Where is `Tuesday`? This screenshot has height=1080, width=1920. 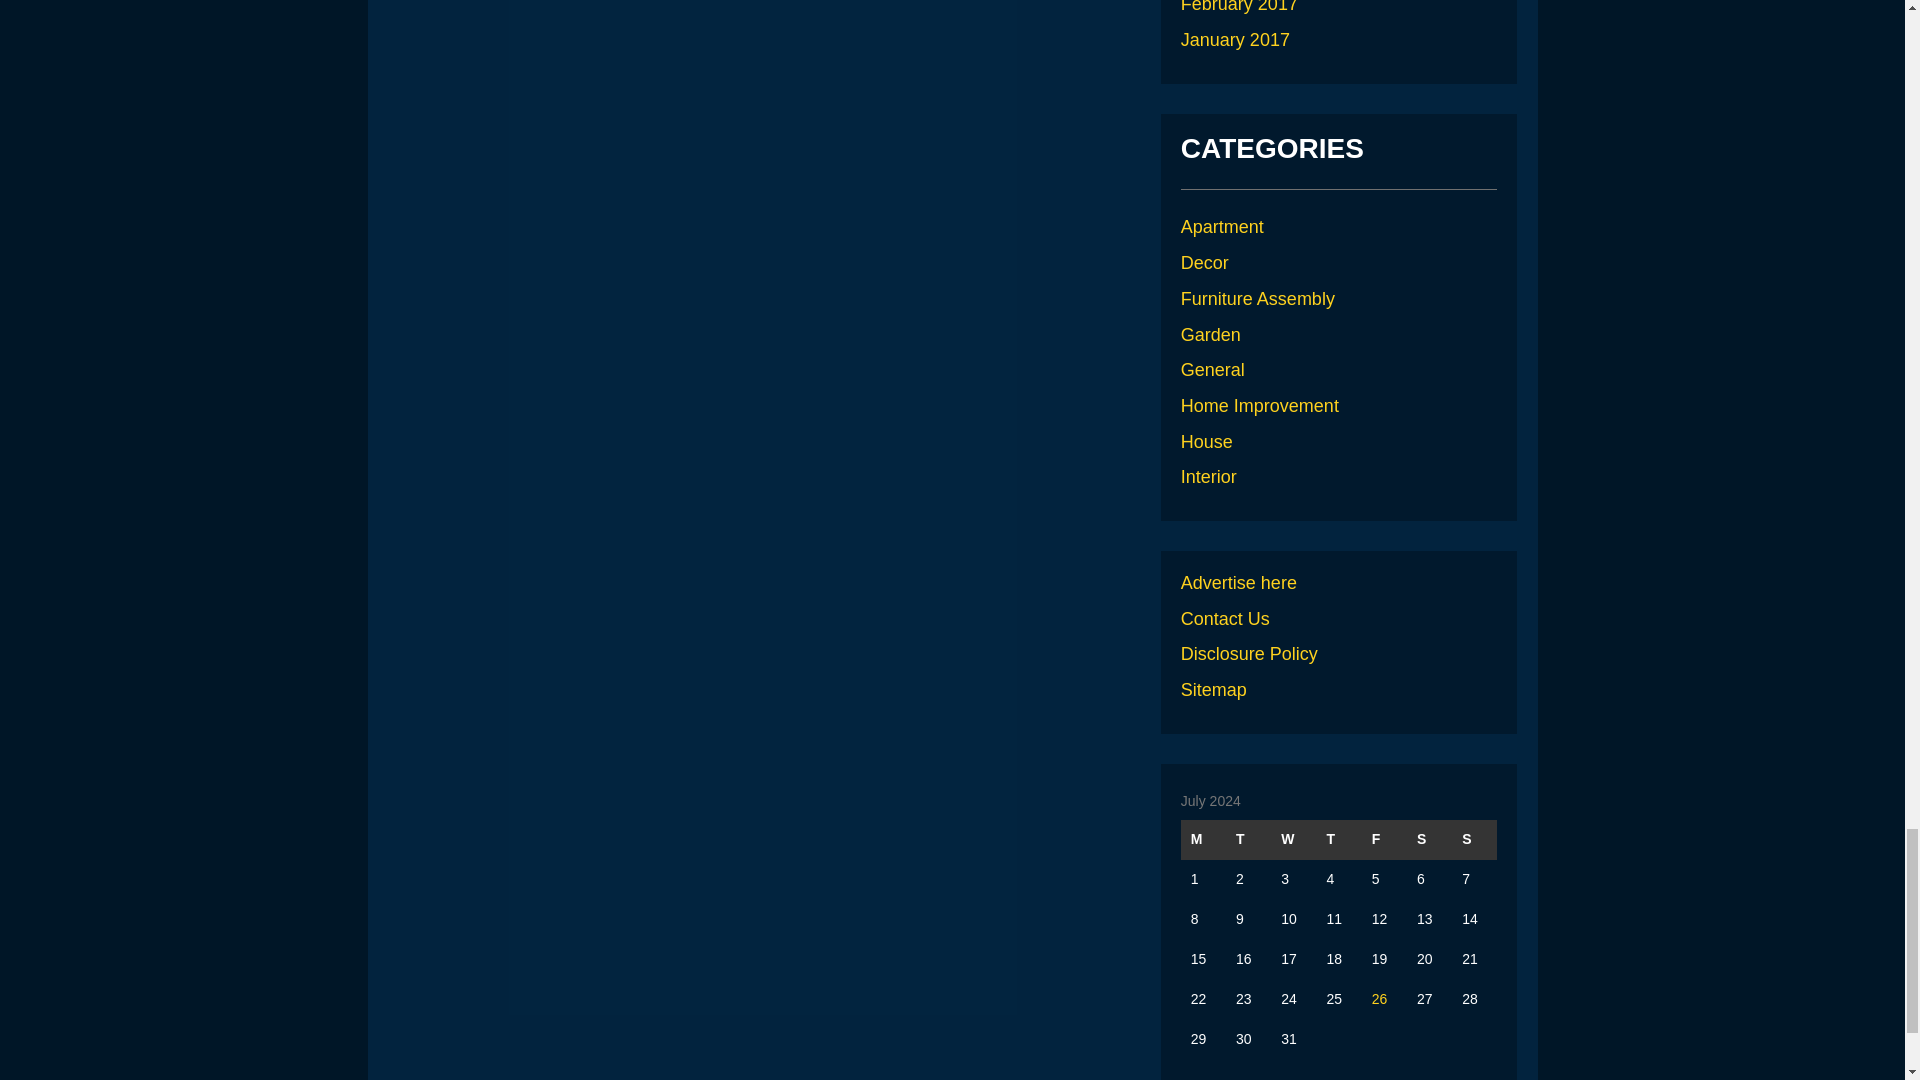
Tuesday is located at coordinates (1248, 839).